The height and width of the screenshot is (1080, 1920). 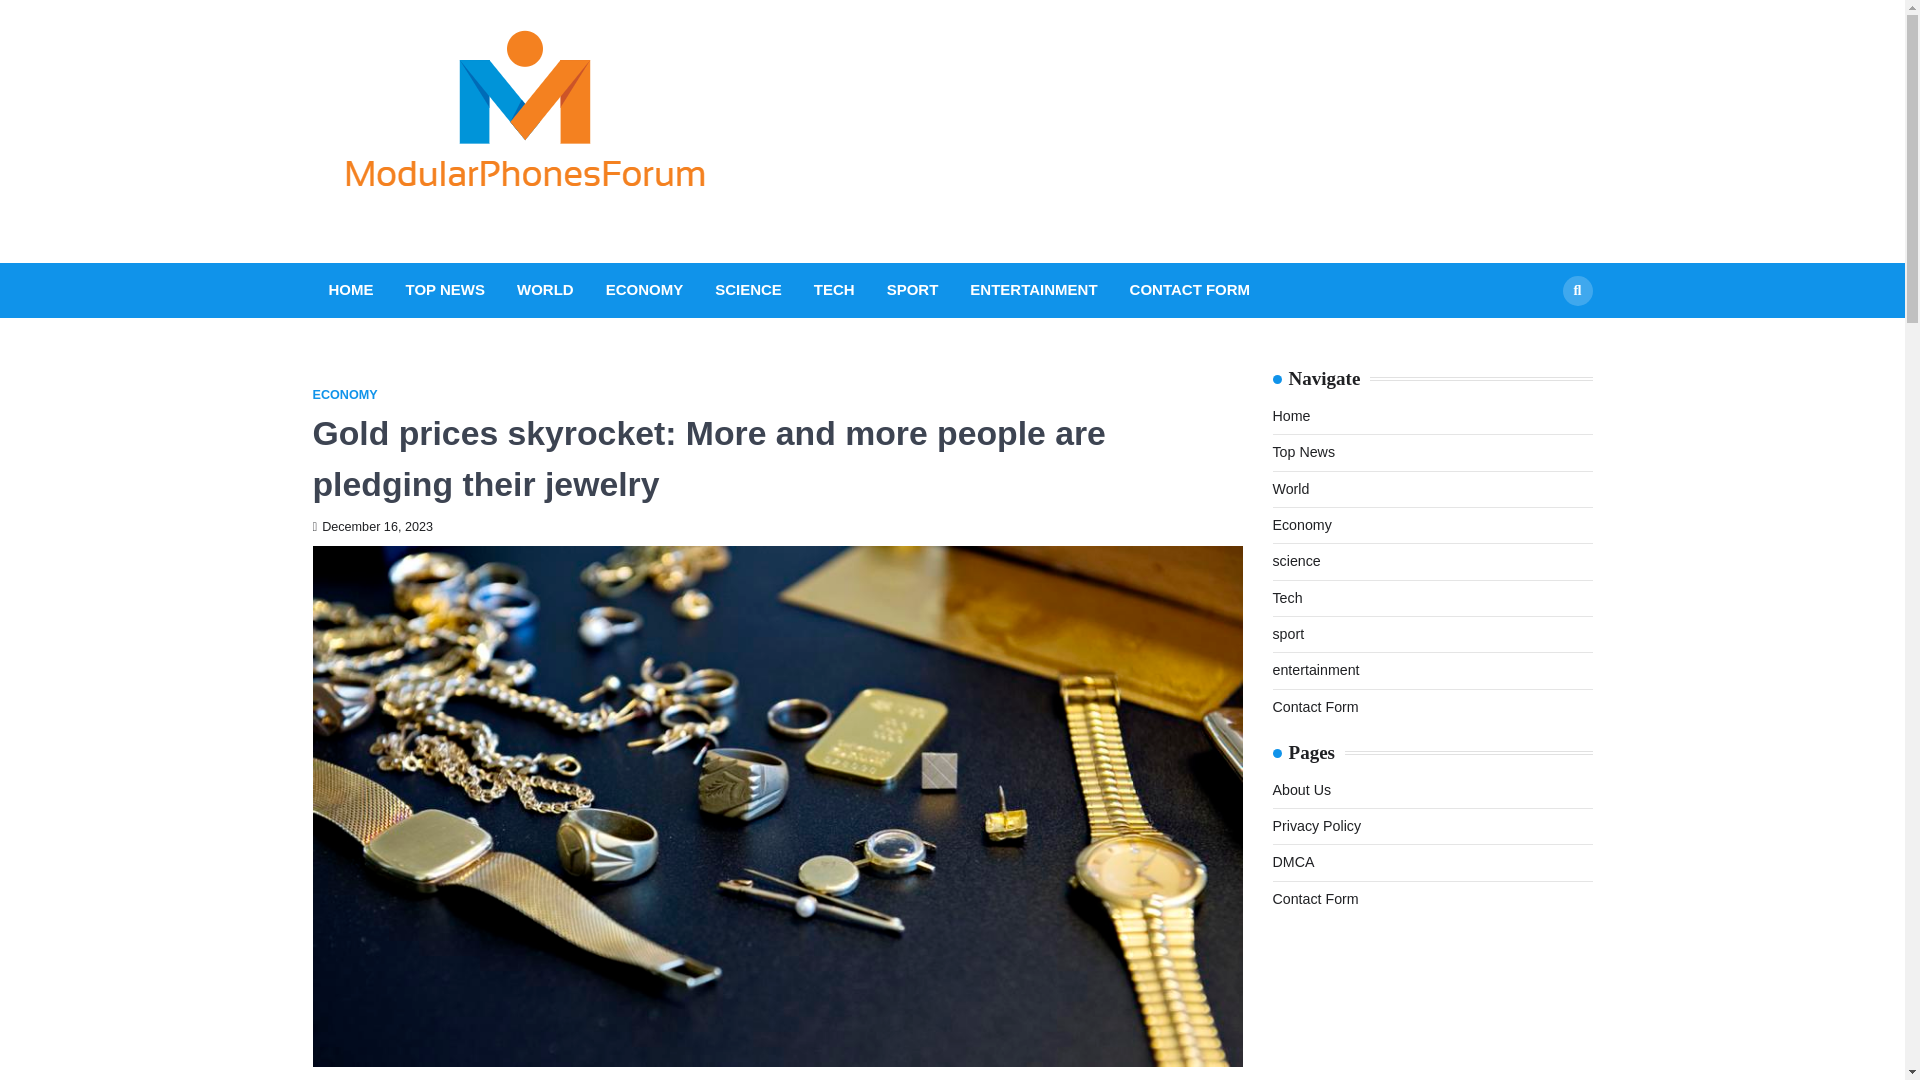 What do you see at coordinates (1300, 525) in the screenshot?
I see `Economy` at bounding box center [1300, 525].